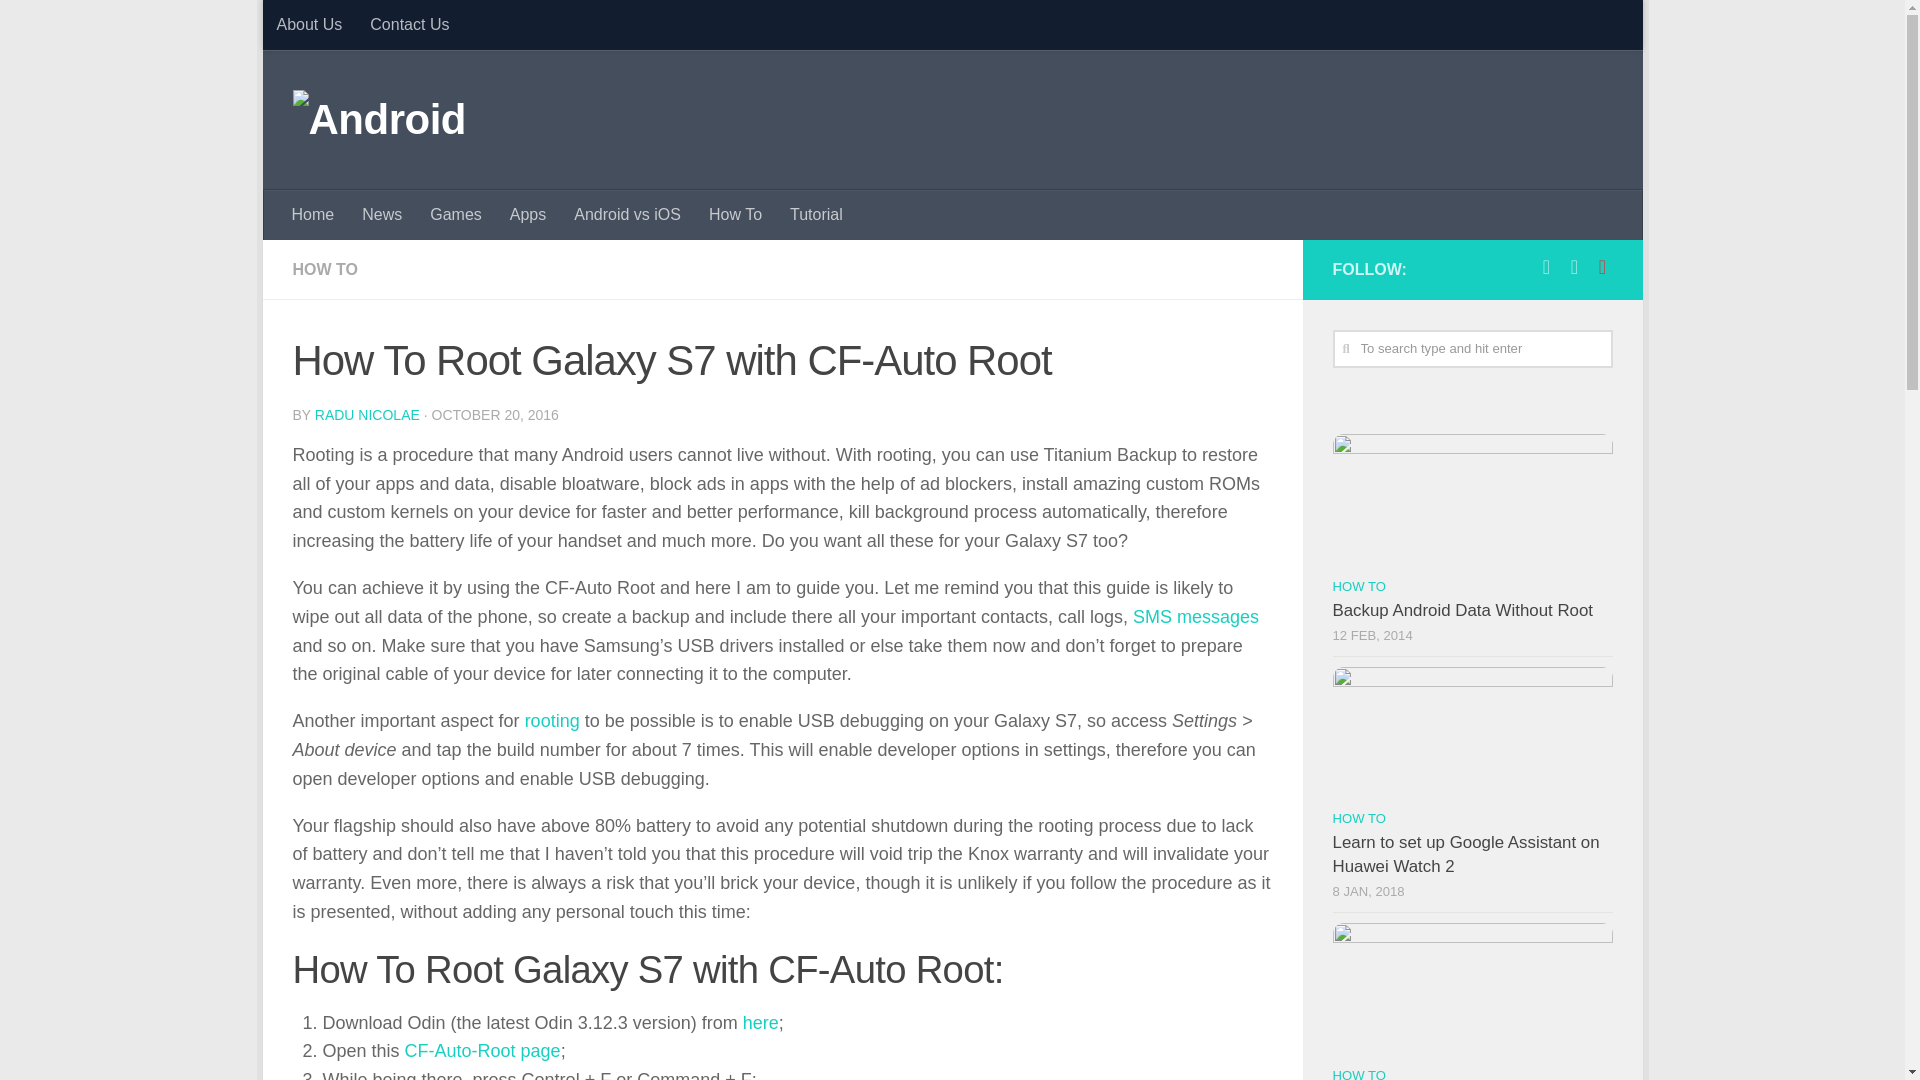  I want to click on Games, so click(456, 214).